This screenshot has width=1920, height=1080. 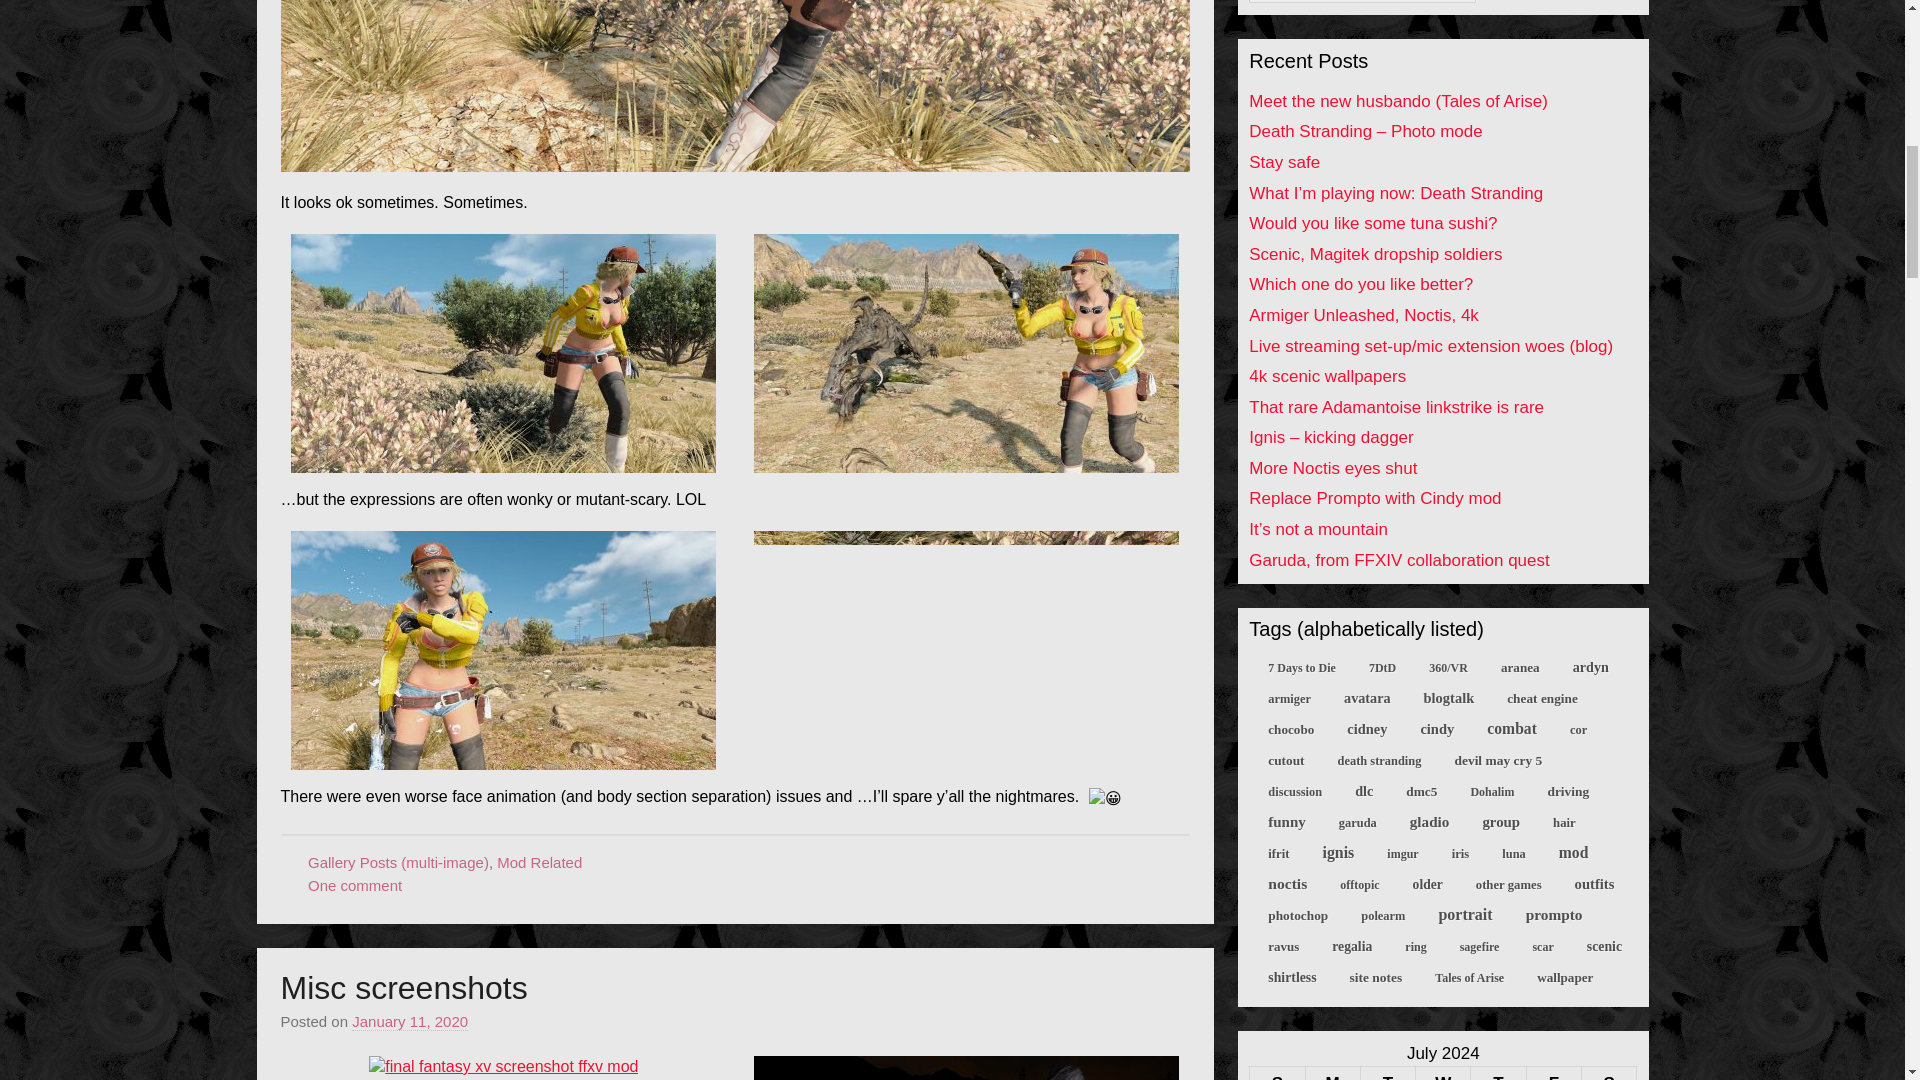 What do you see at coordinates (1387, 1072) in the screenshot?
I see `Tuesday` at bounding box center [1387, 1072].